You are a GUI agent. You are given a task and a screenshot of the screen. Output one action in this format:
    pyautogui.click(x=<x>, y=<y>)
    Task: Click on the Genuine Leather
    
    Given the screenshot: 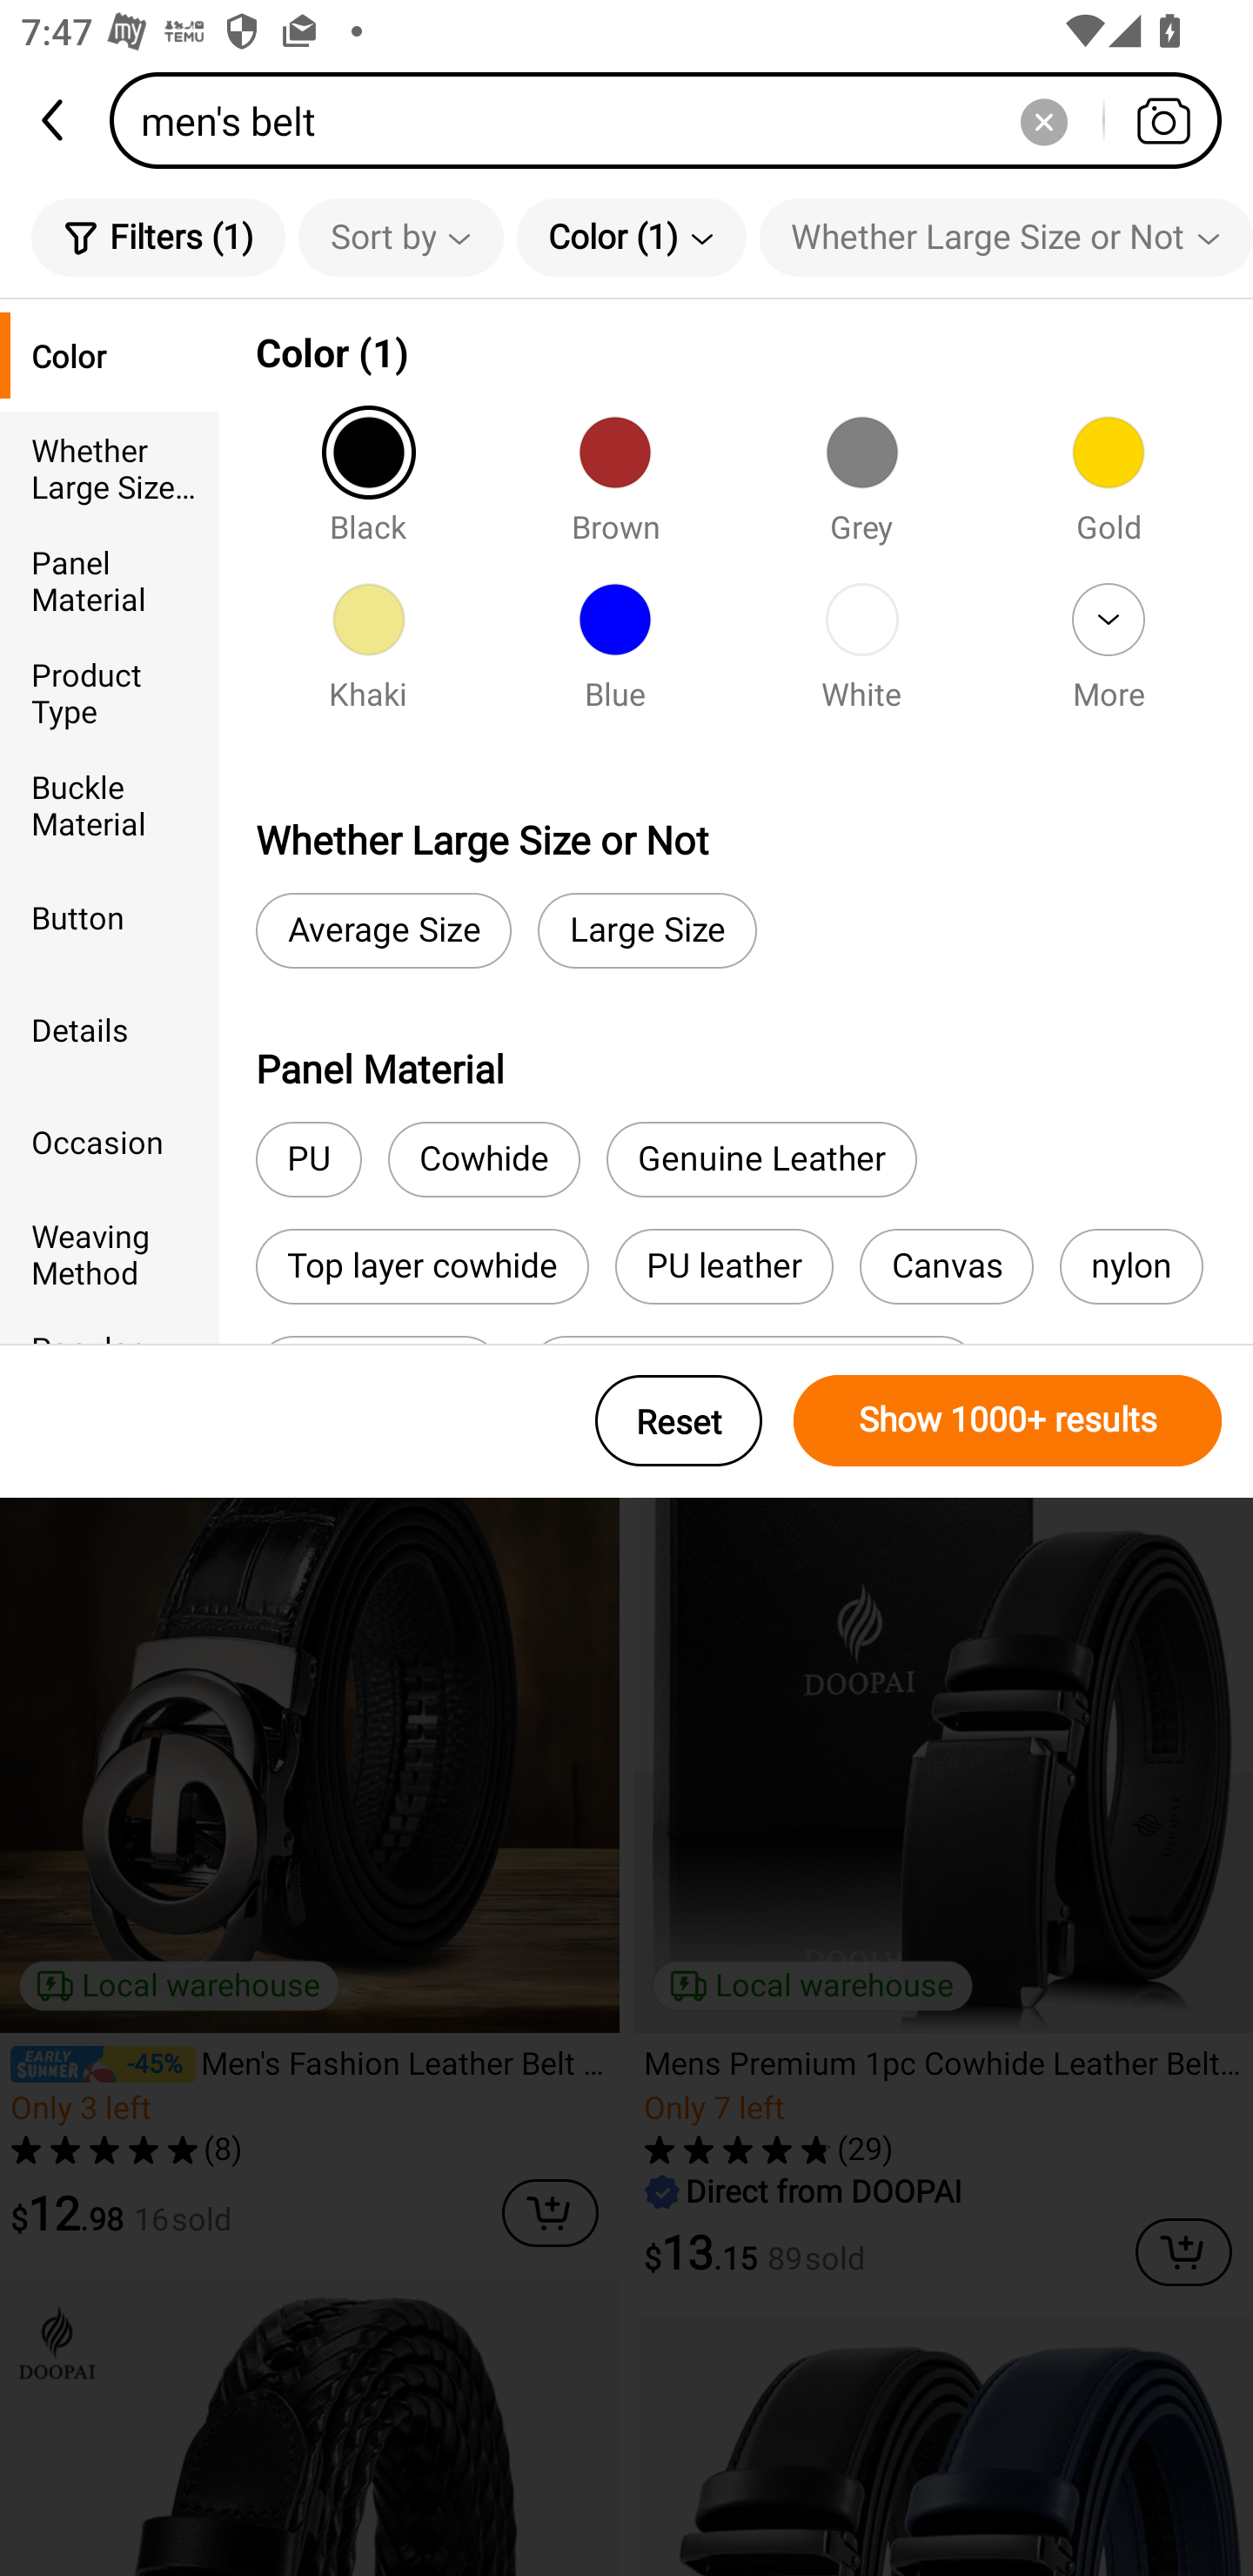 What is the action you would take?
    pyautogui.click(x=761, y=1159)
    